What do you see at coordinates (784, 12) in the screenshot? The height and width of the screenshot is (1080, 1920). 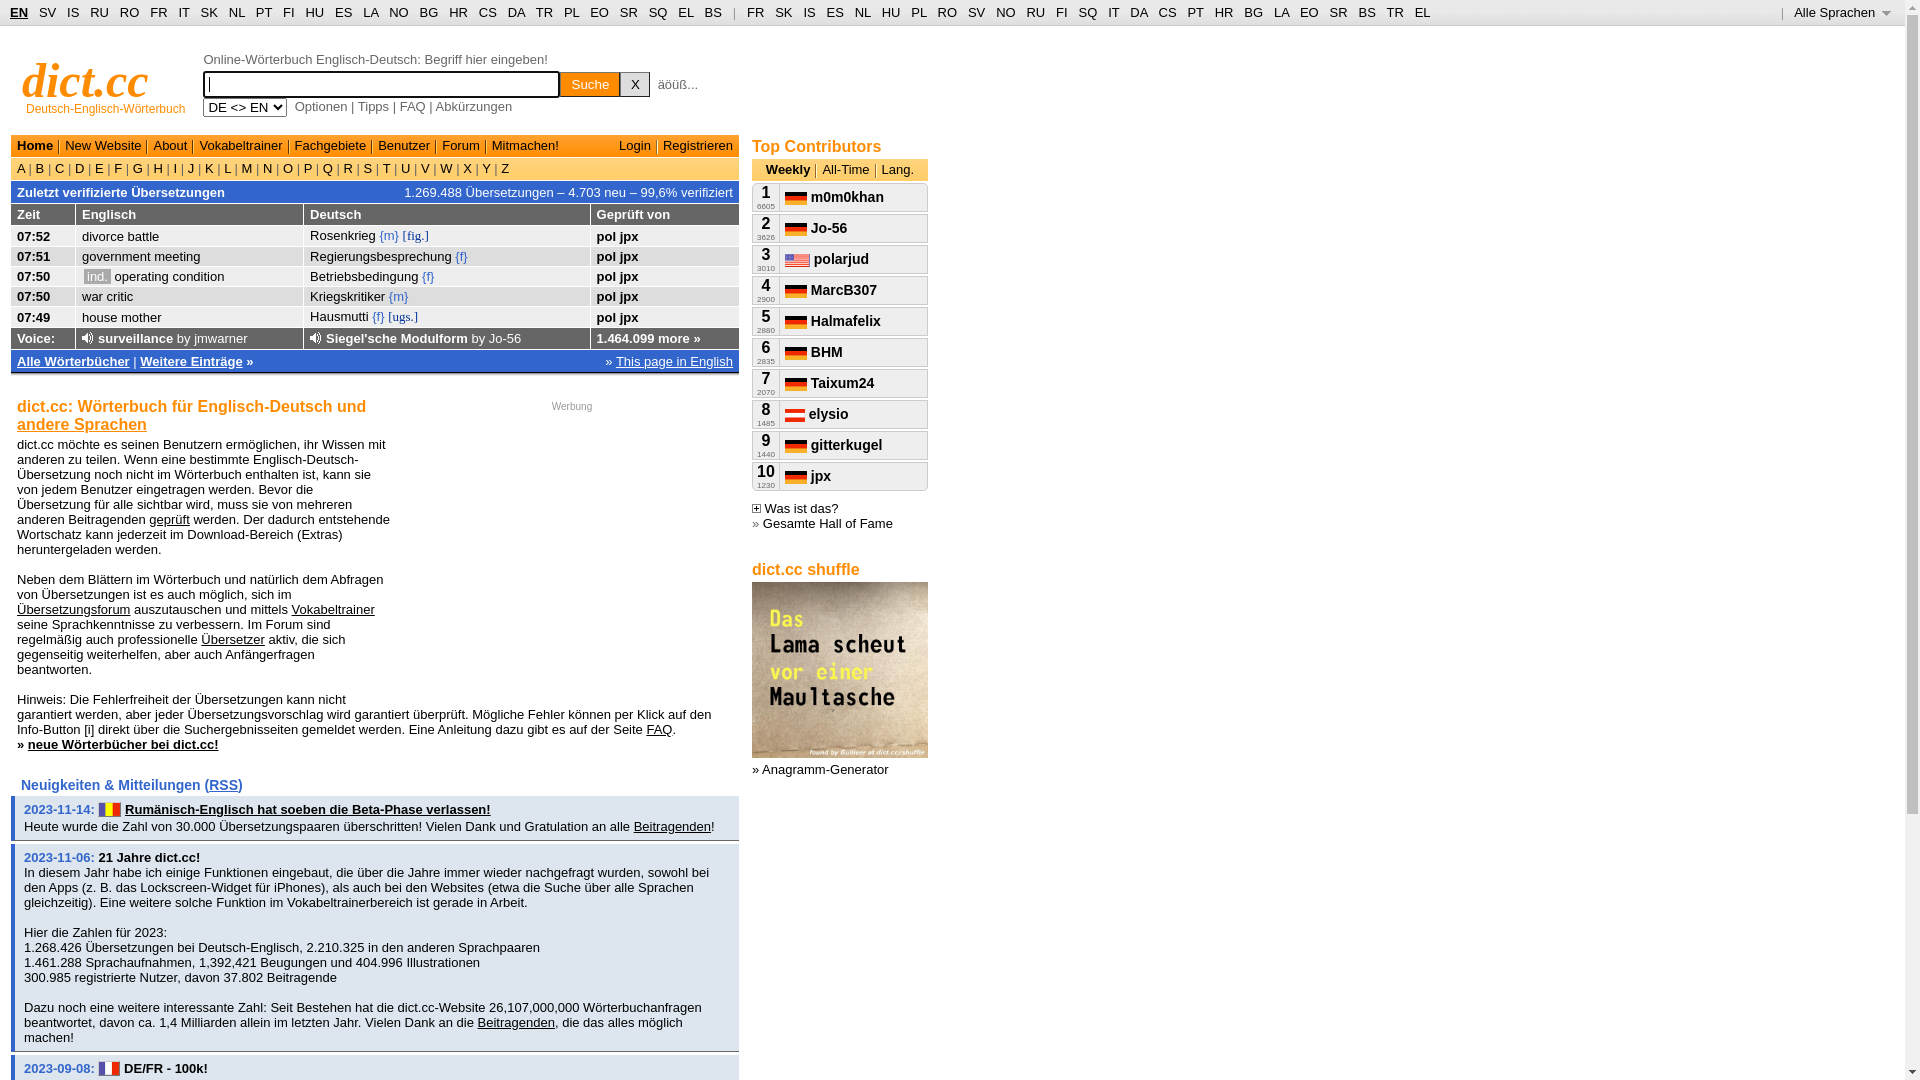 I see `SK` at bounding box center [784, 12].